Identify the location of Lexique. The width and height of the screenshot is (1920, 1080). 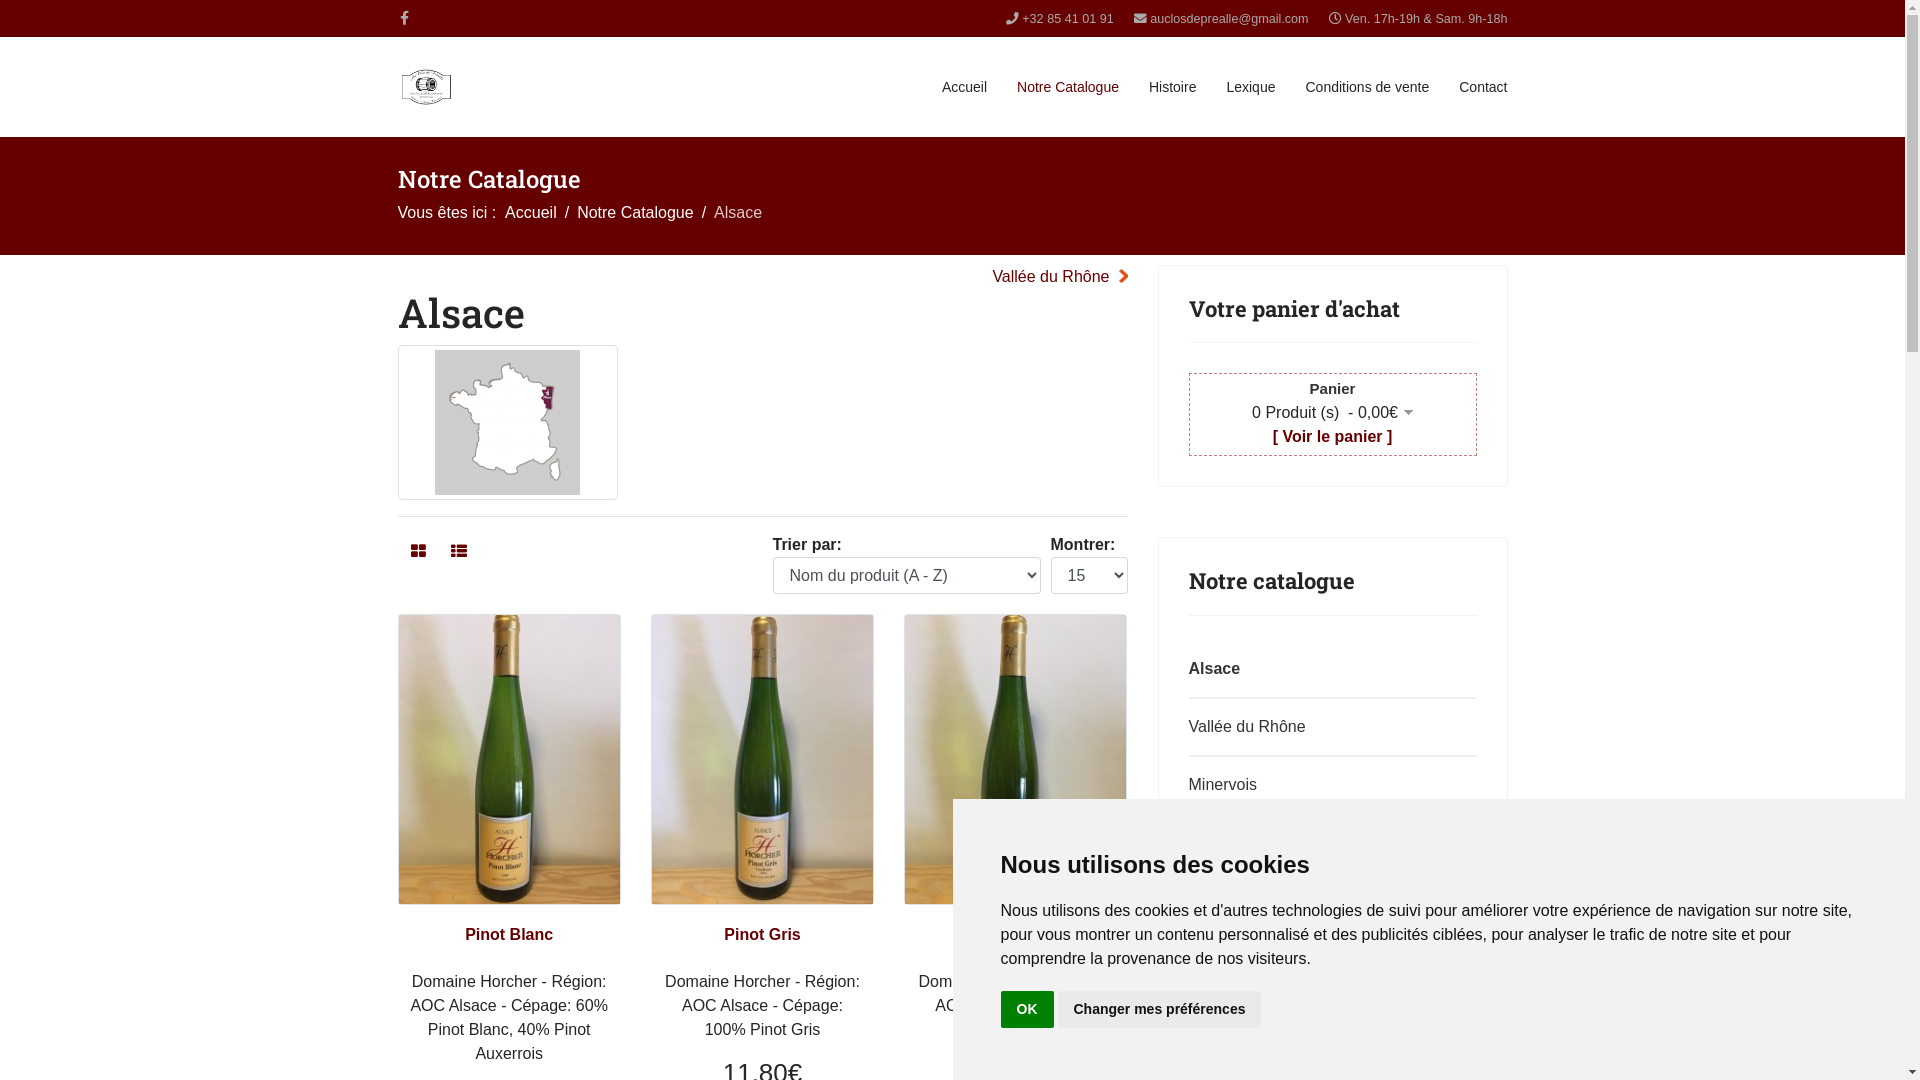
(1250, 87).